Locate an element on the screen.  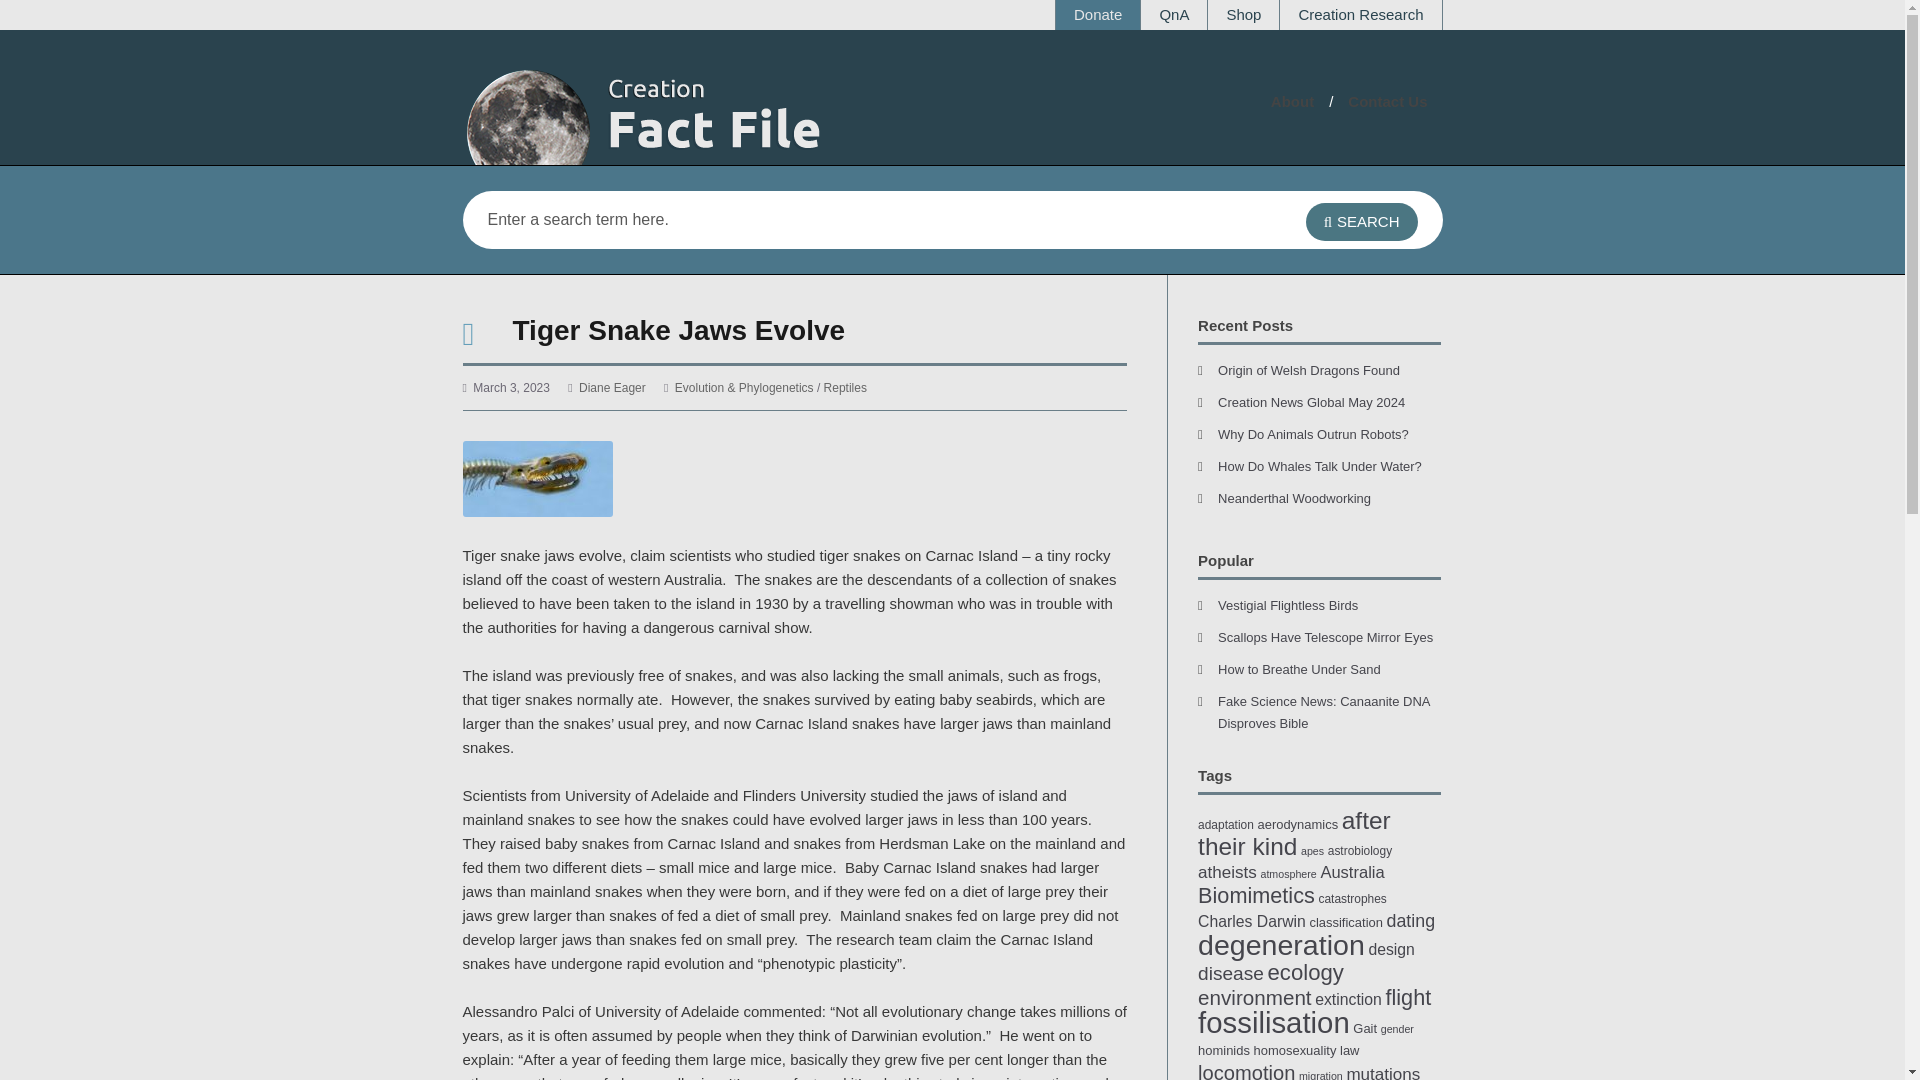
Shop is located at coordinates (1242, 15).